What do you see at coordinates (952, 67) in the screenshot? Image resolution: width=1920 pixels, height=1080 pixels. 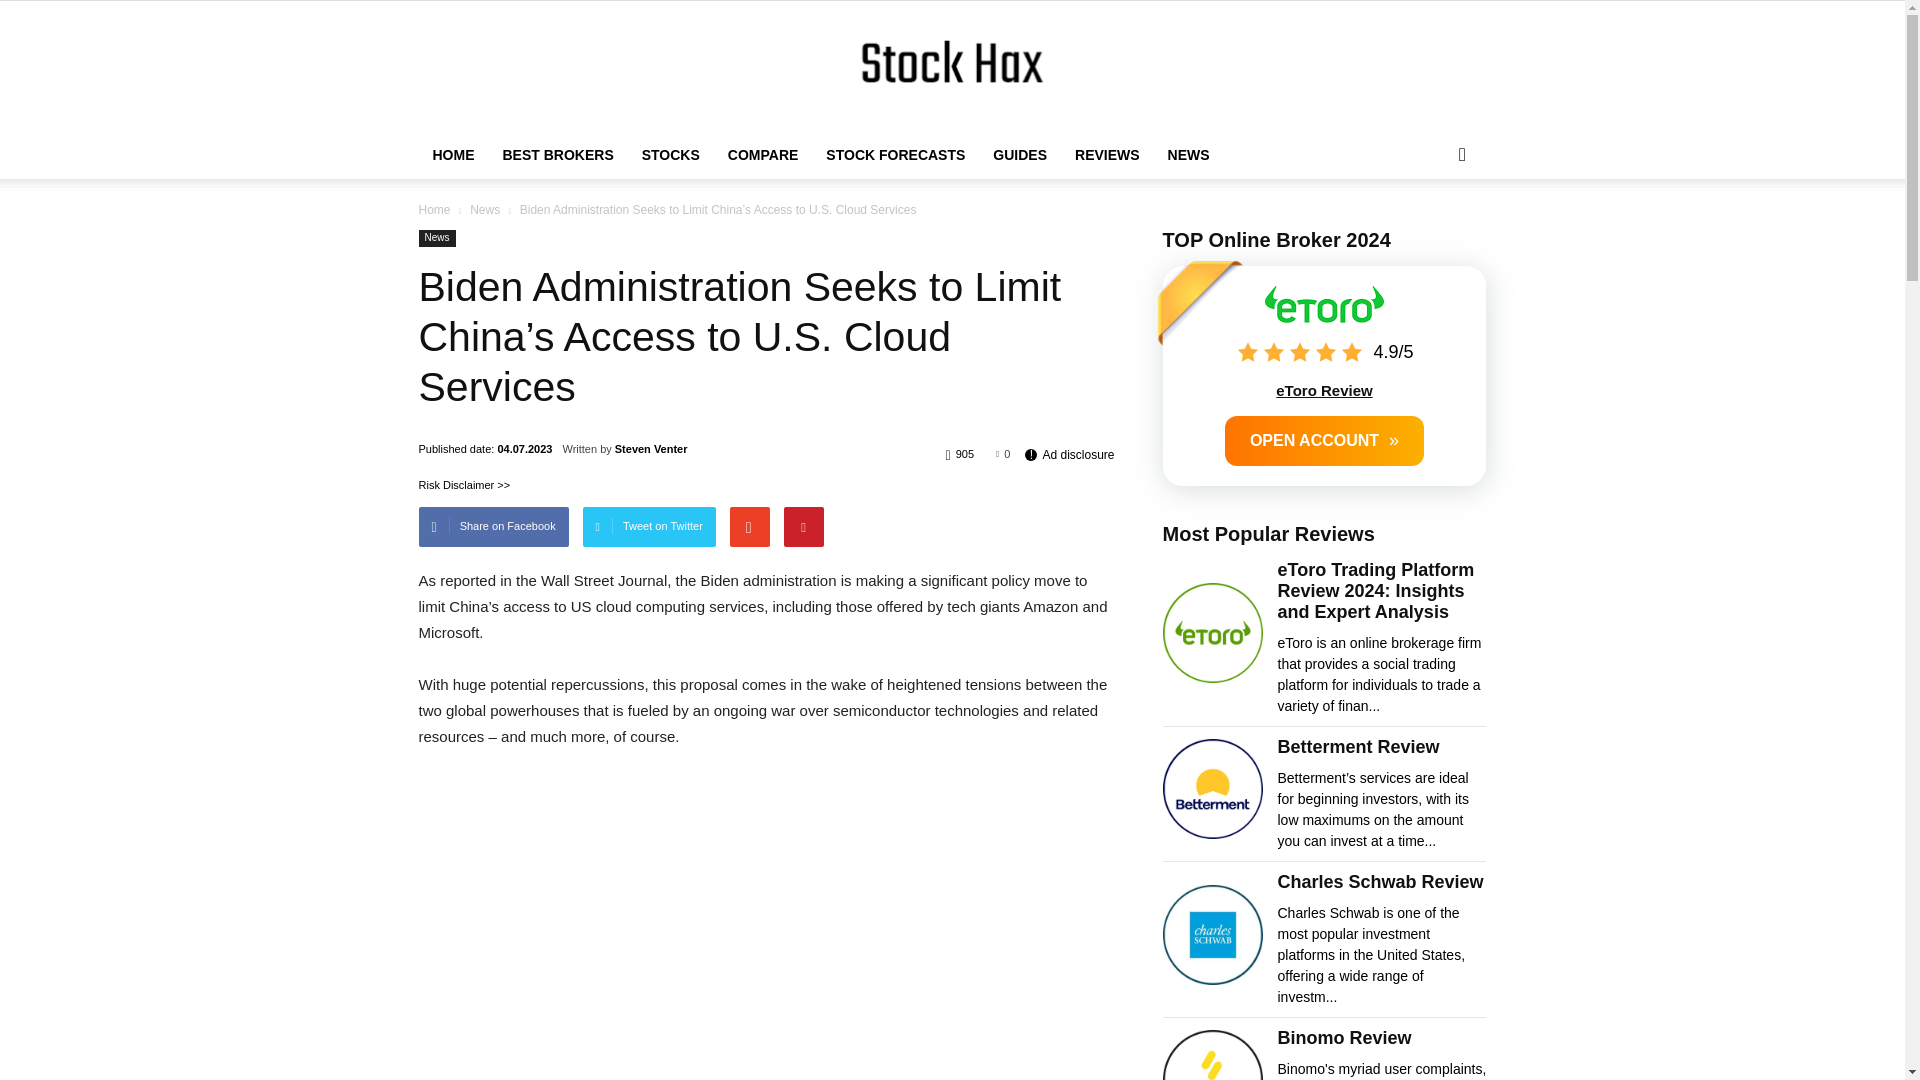 I see `Trading News, Tips and Tactics` at bounding box center [952, 67].